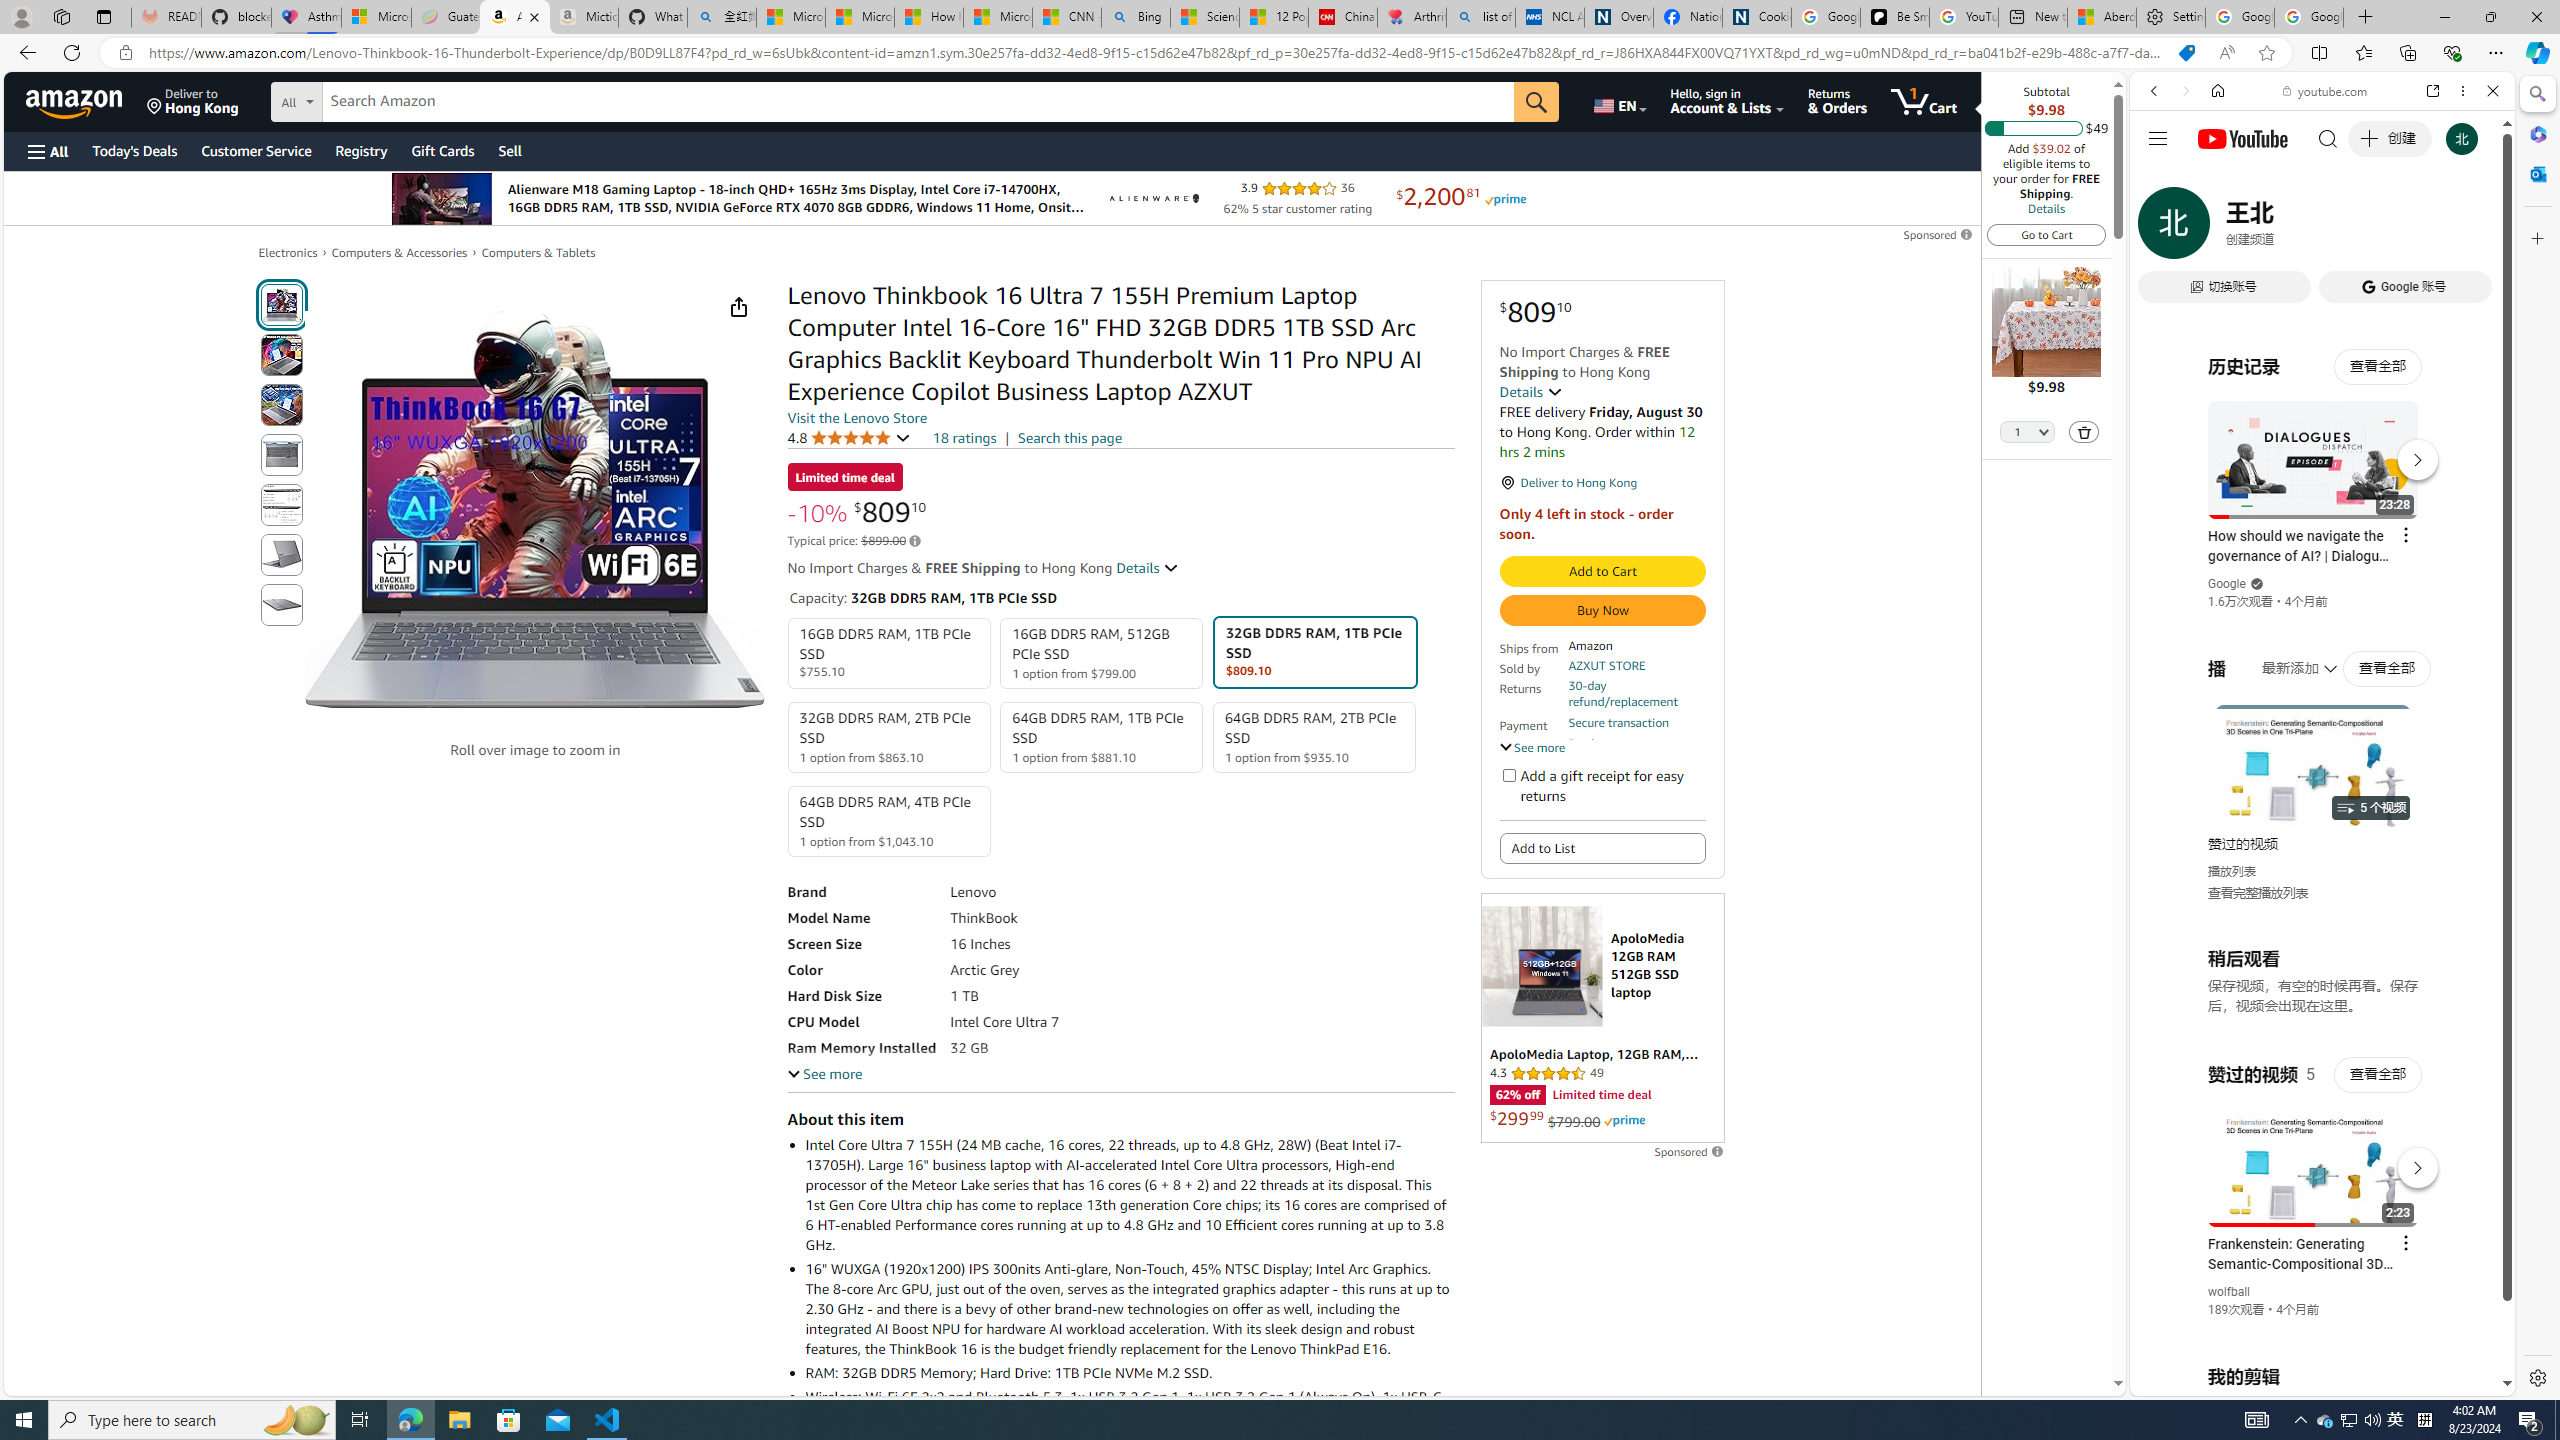  Describe the element at coordinates (2322, 594) in the screenshot. I see `Trailer #2 [HD]` at that location.